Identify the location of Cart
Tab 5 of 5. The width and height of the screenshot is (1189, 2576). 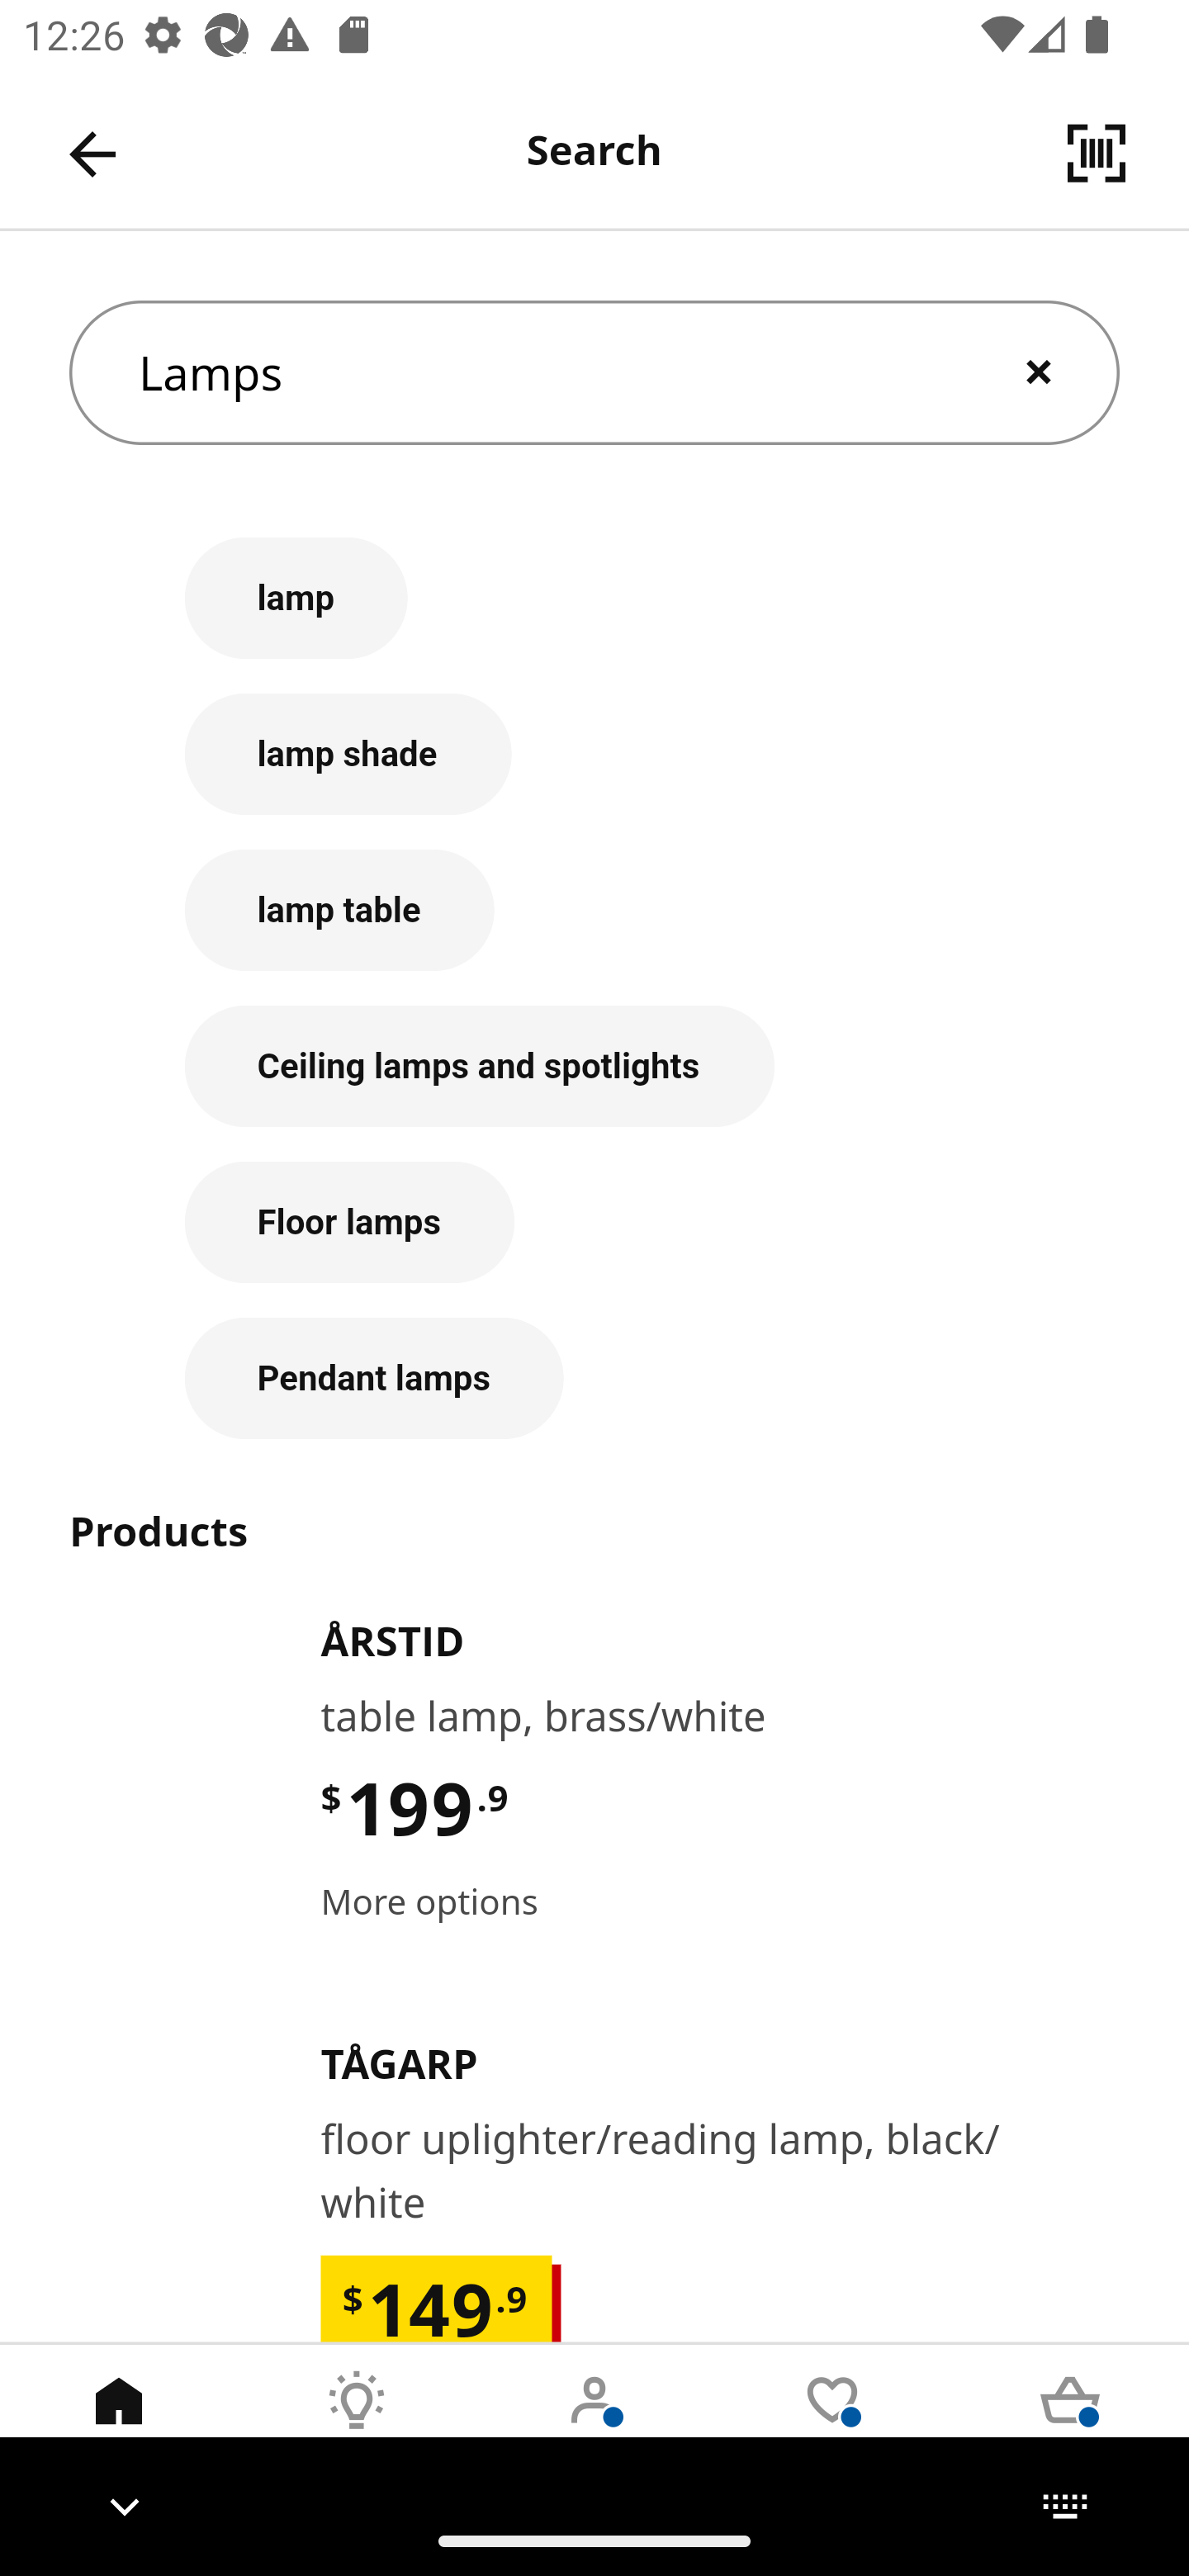
(1070, 2425).